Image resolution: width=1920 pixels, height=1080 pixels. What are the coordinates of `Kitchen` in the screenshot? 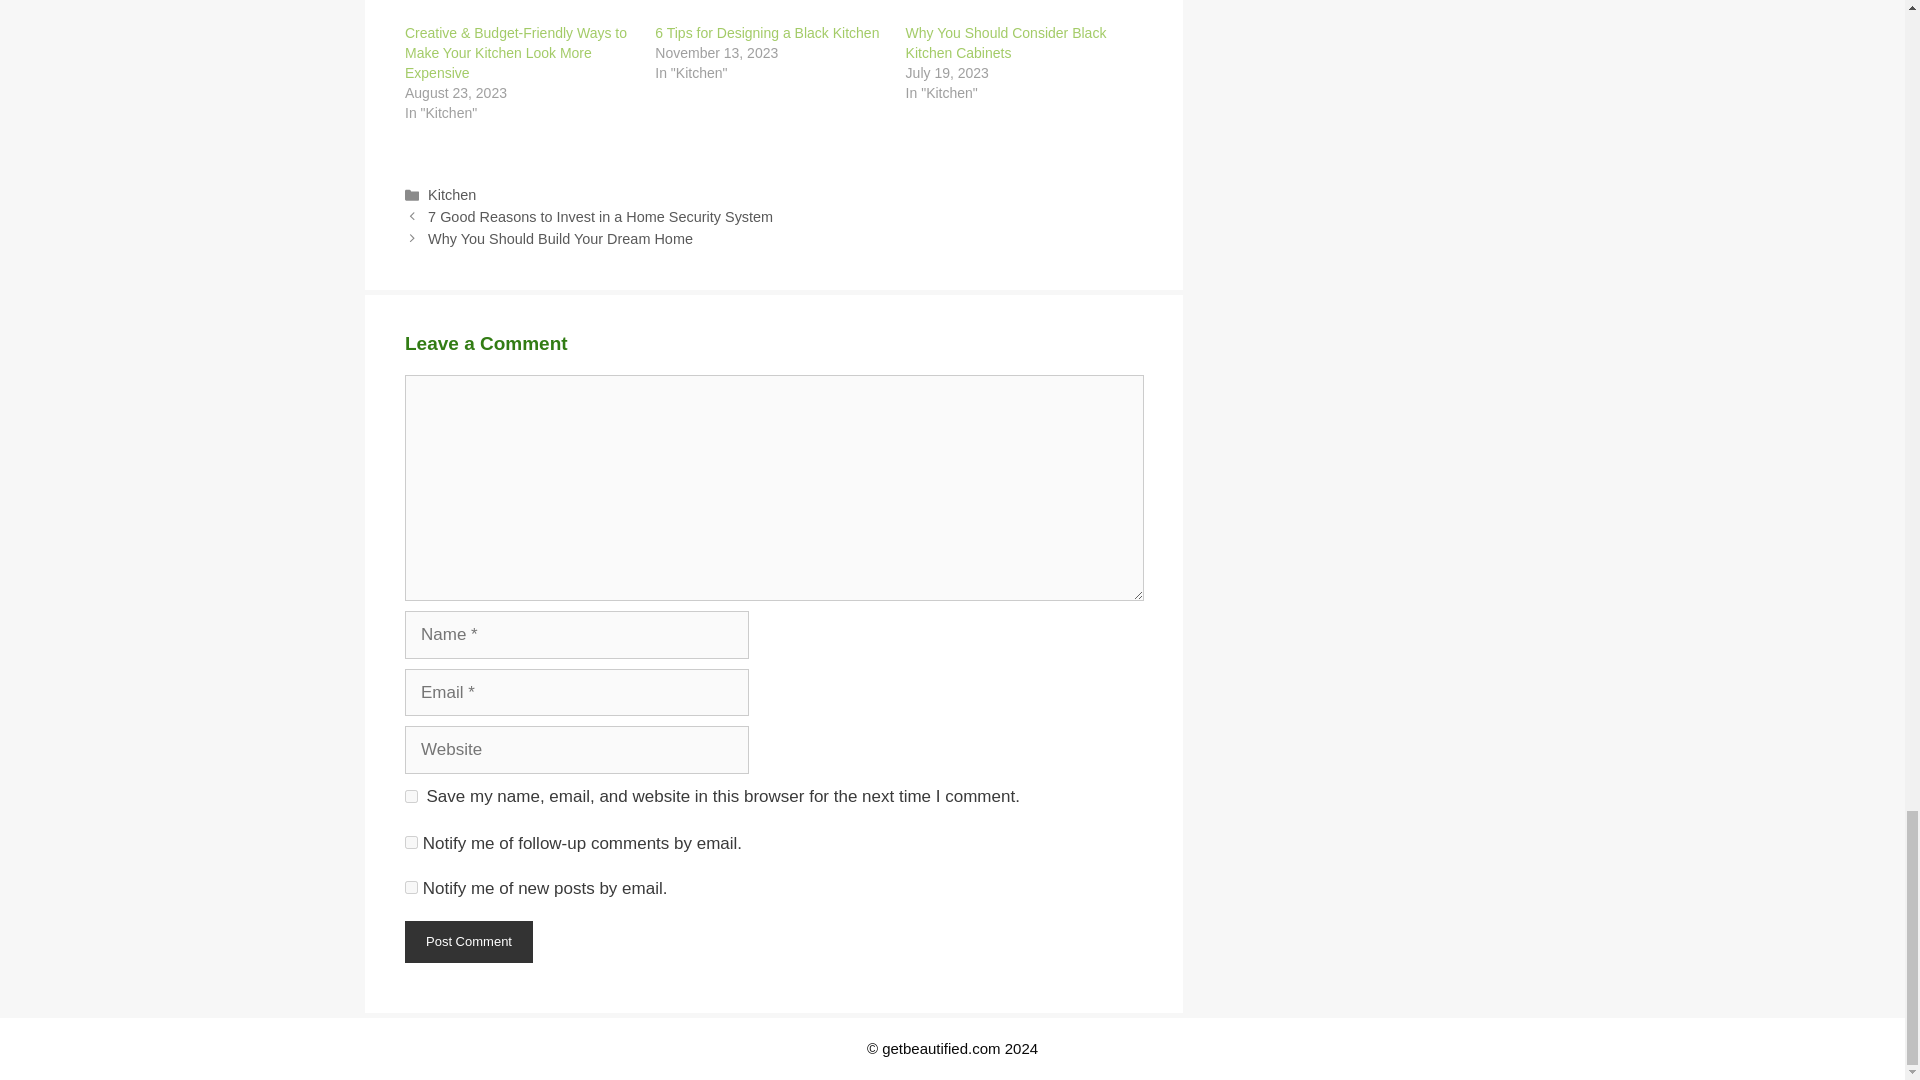 It's located at (452, 194).